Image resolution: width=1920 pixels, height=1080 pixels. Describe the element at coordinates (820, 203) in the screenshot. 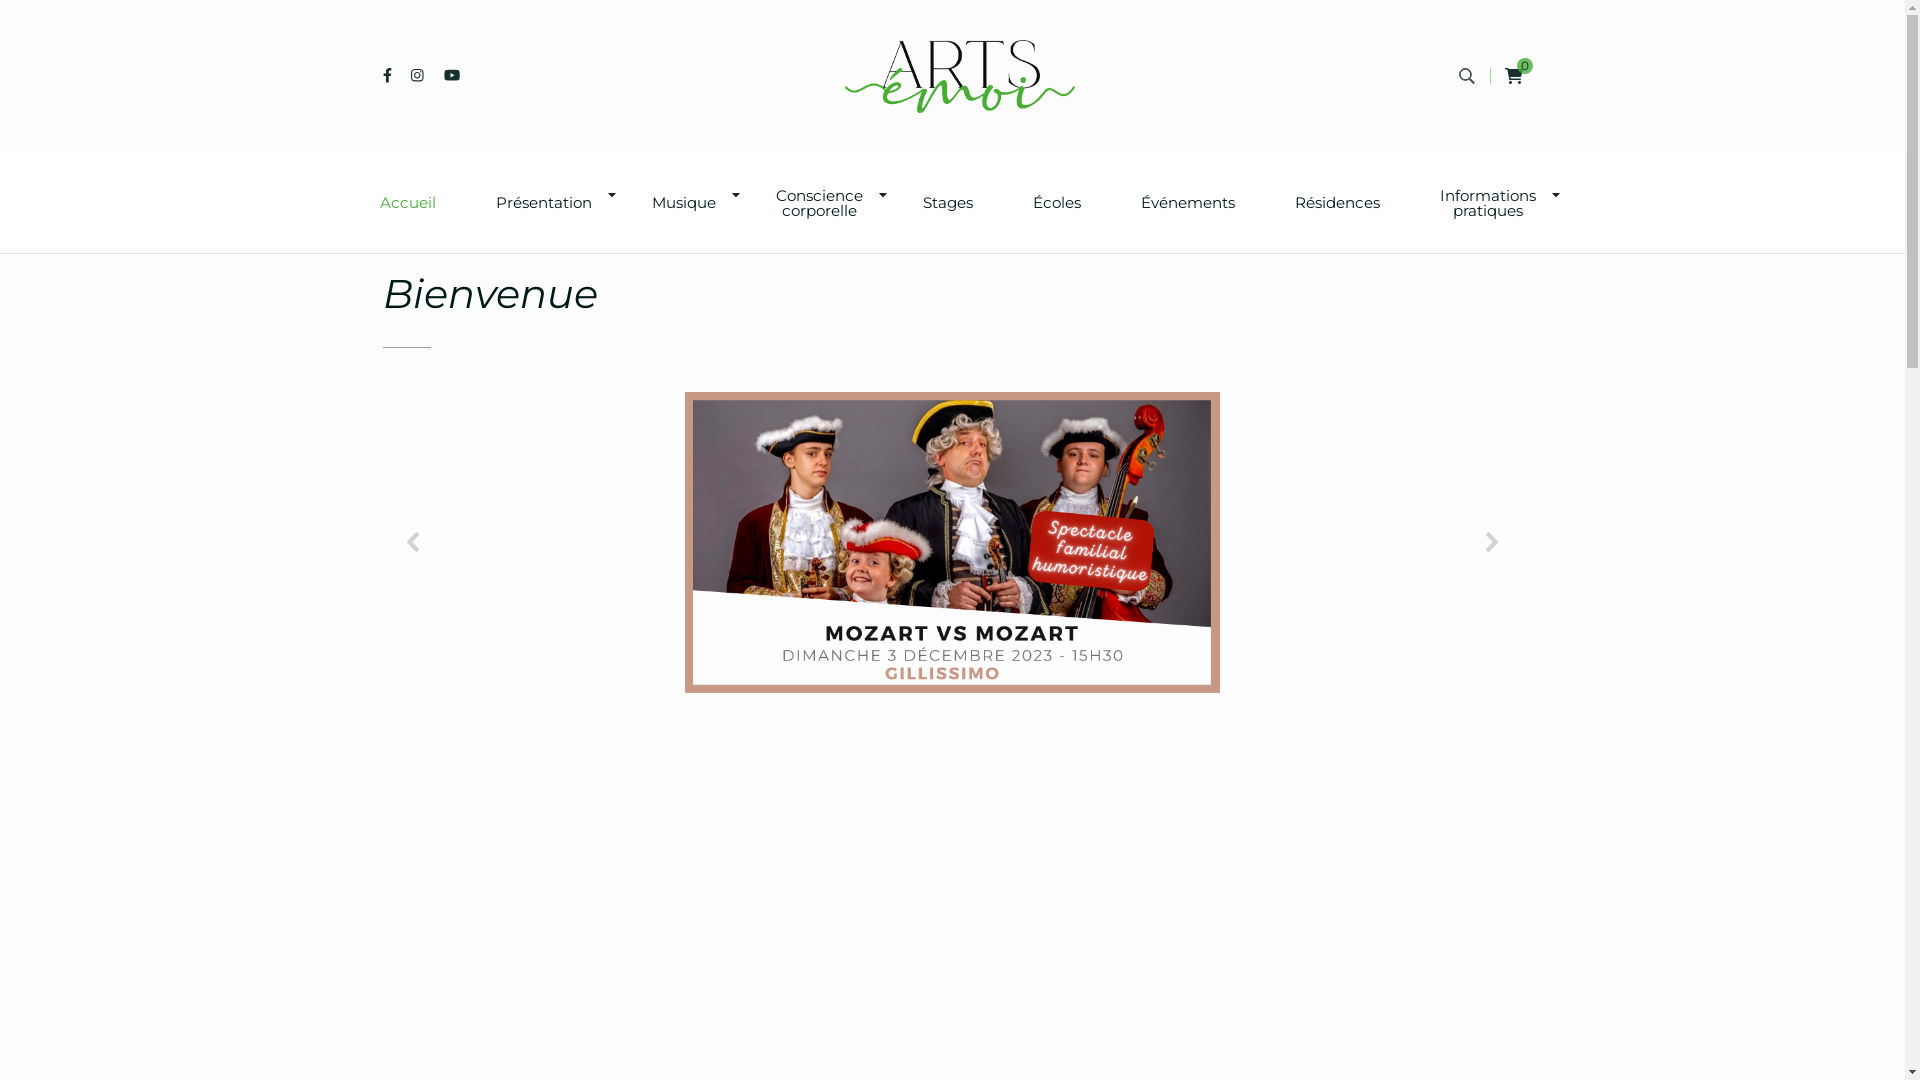

I see `Conscience corporelle` at that location.